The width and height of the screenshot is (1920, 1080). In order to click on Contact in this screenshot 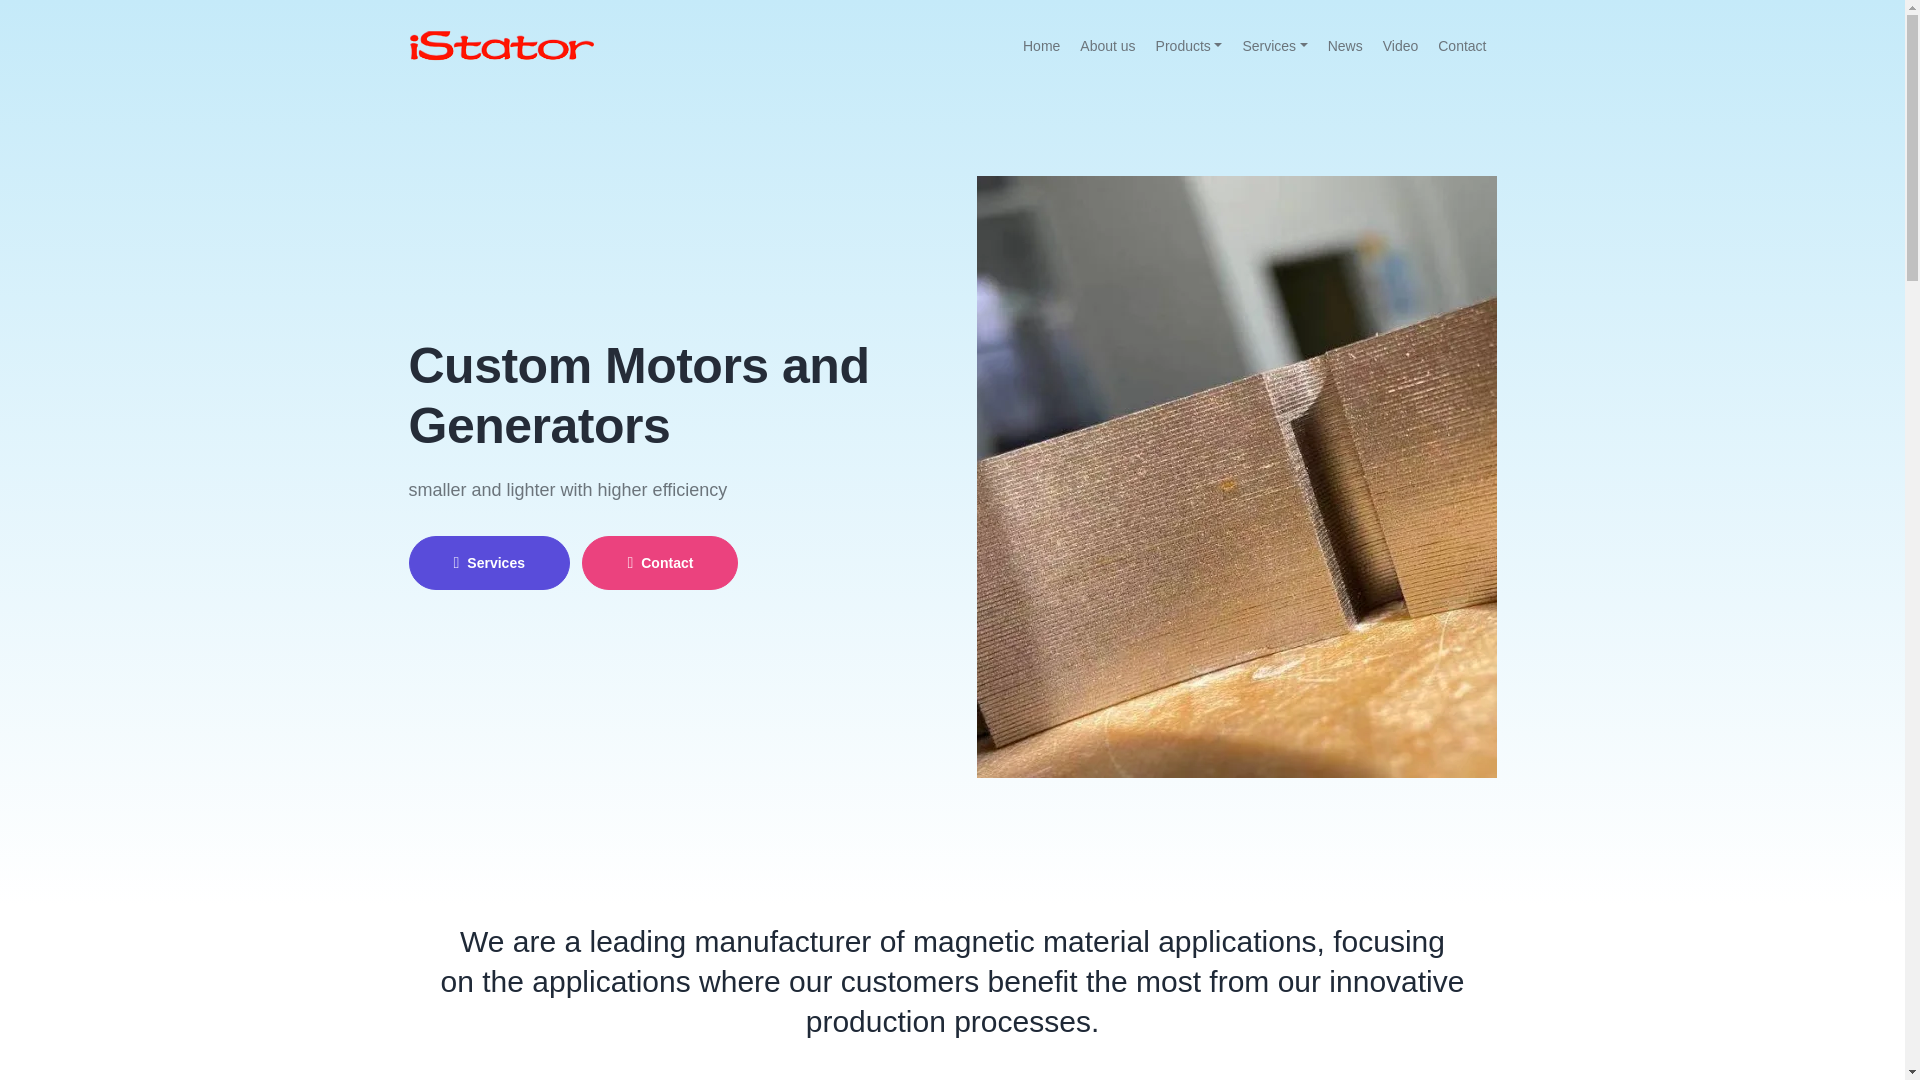, I will do `click(660, 563)`.